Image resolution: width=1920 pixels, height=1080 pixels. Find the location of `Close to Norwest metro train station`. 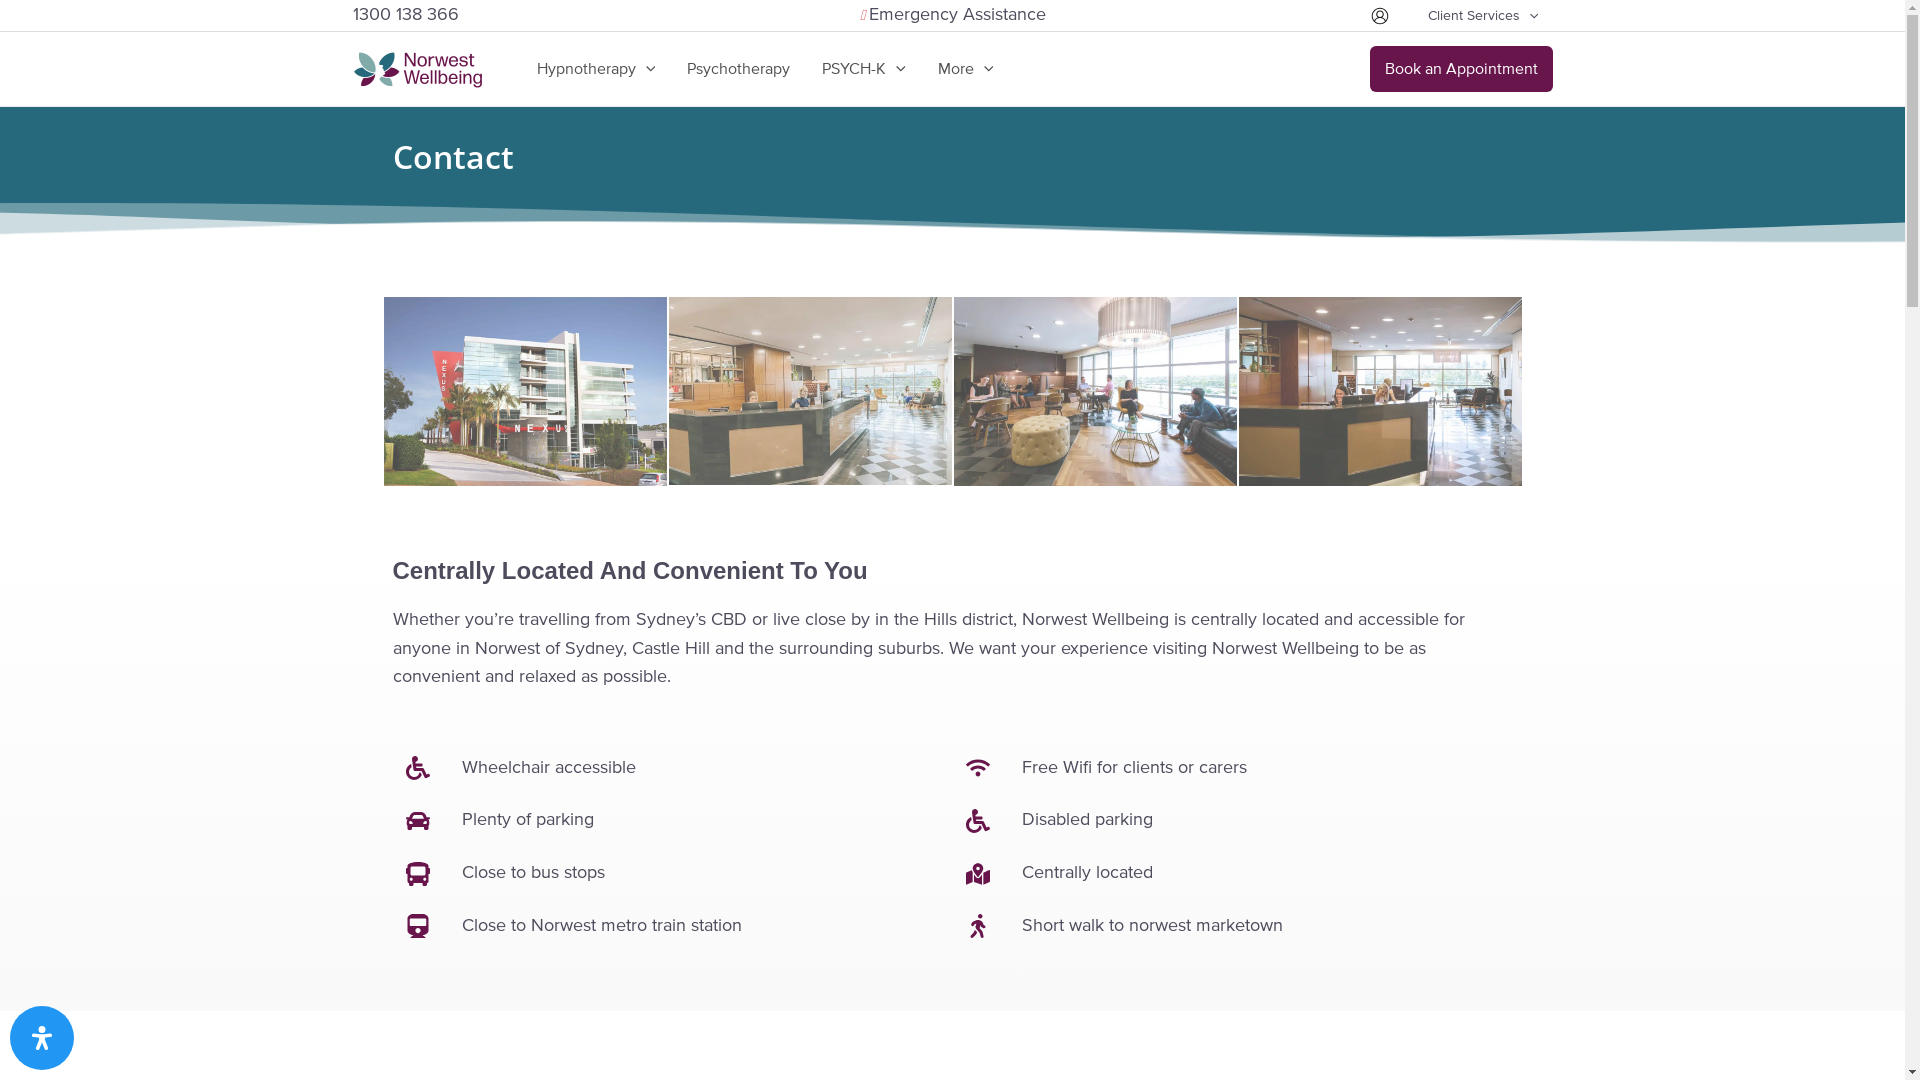

Close to Norwest metro train station is located at coordinates (672, 926).